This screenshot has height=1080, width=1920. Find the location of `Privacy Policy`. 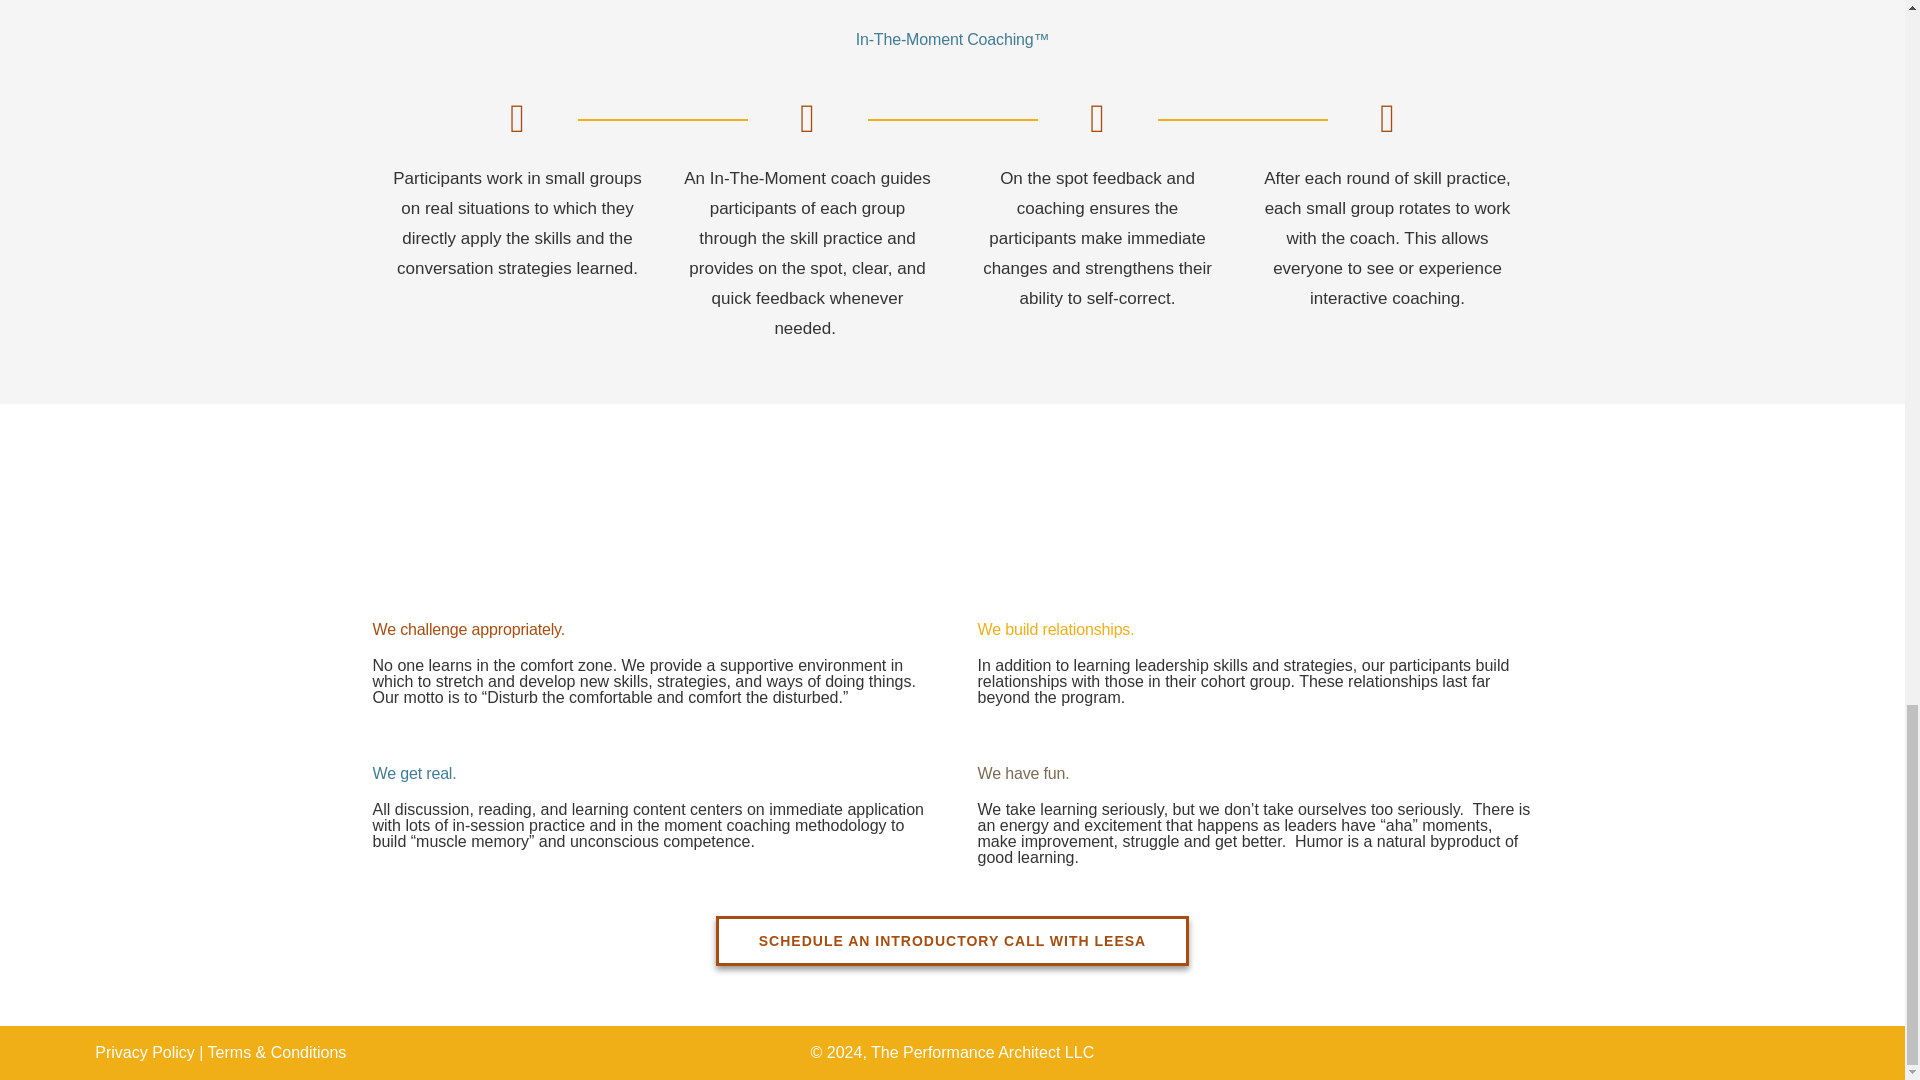

Privacy Policy is located at coordinates (144, 1052).